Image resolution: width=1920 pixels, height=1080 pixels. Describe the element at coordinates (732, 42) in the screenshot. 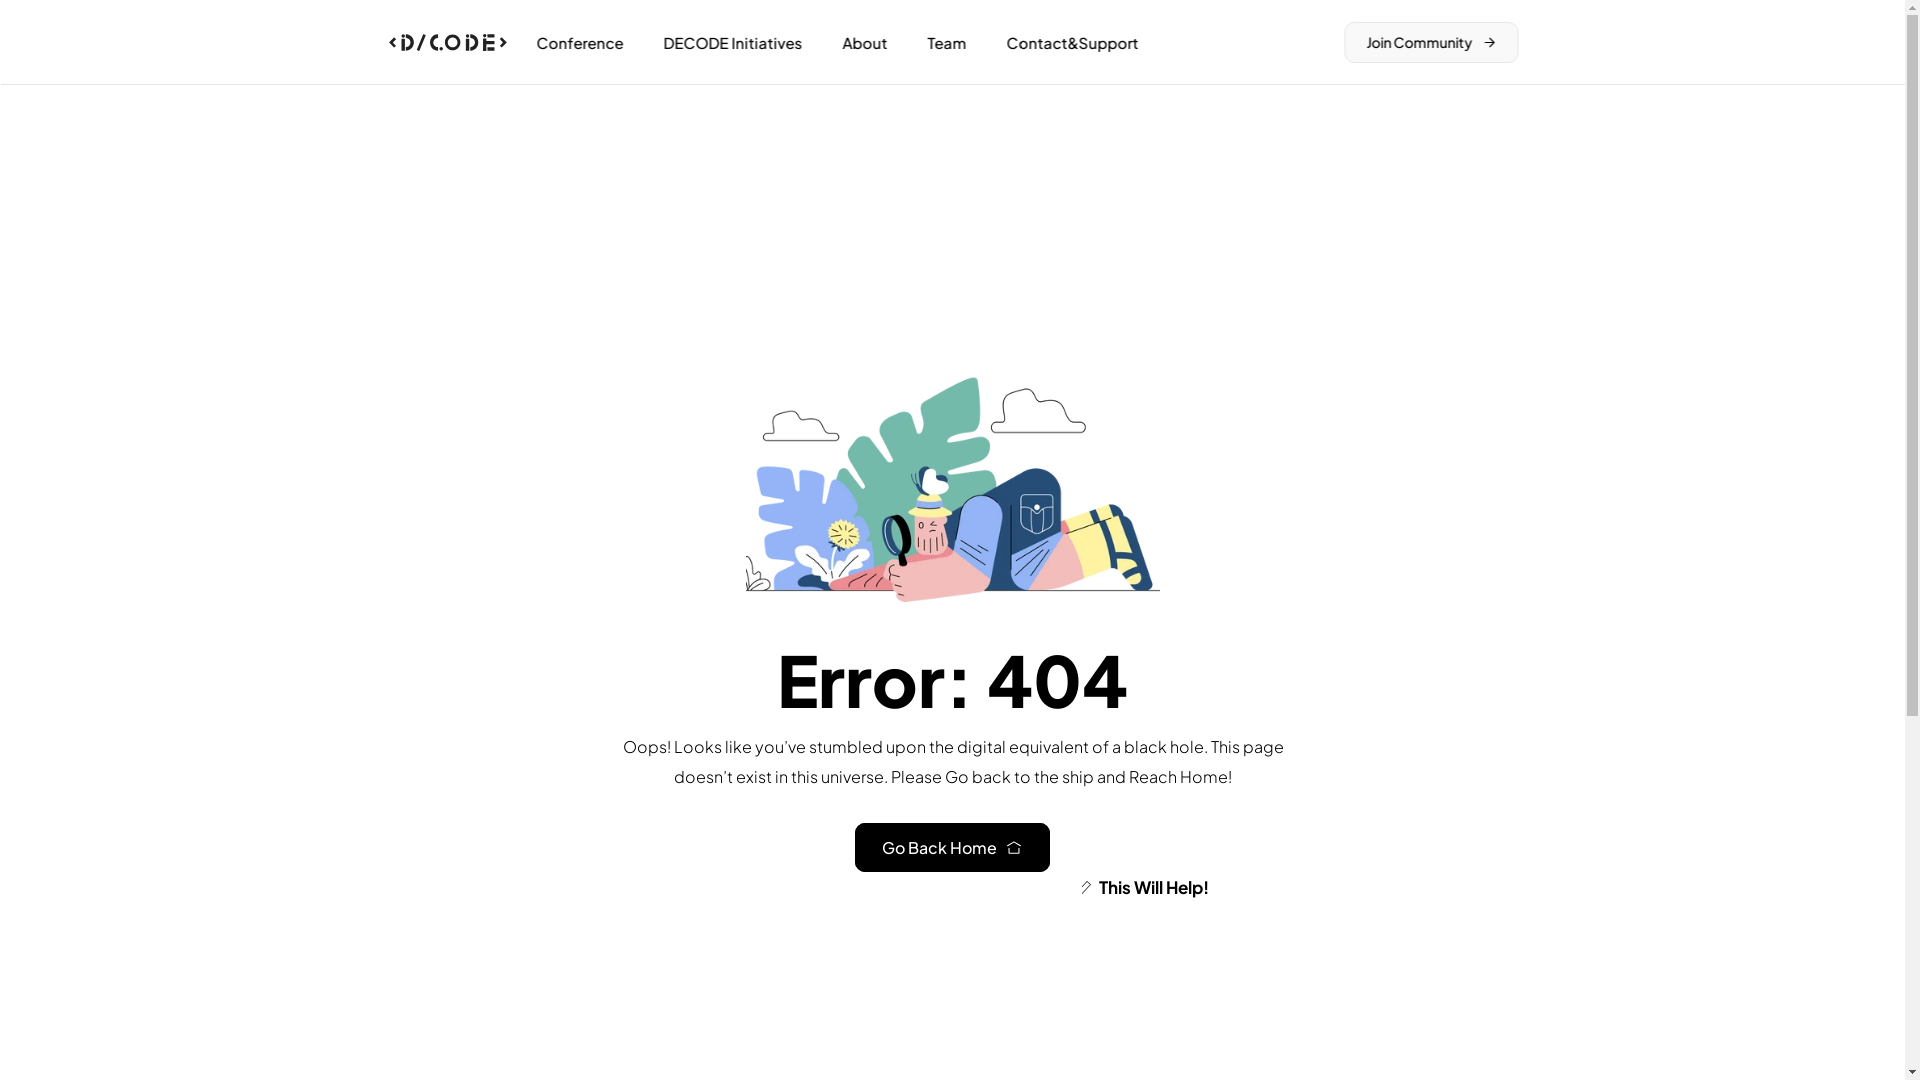

I see `DECODE Initiatives` at that location.